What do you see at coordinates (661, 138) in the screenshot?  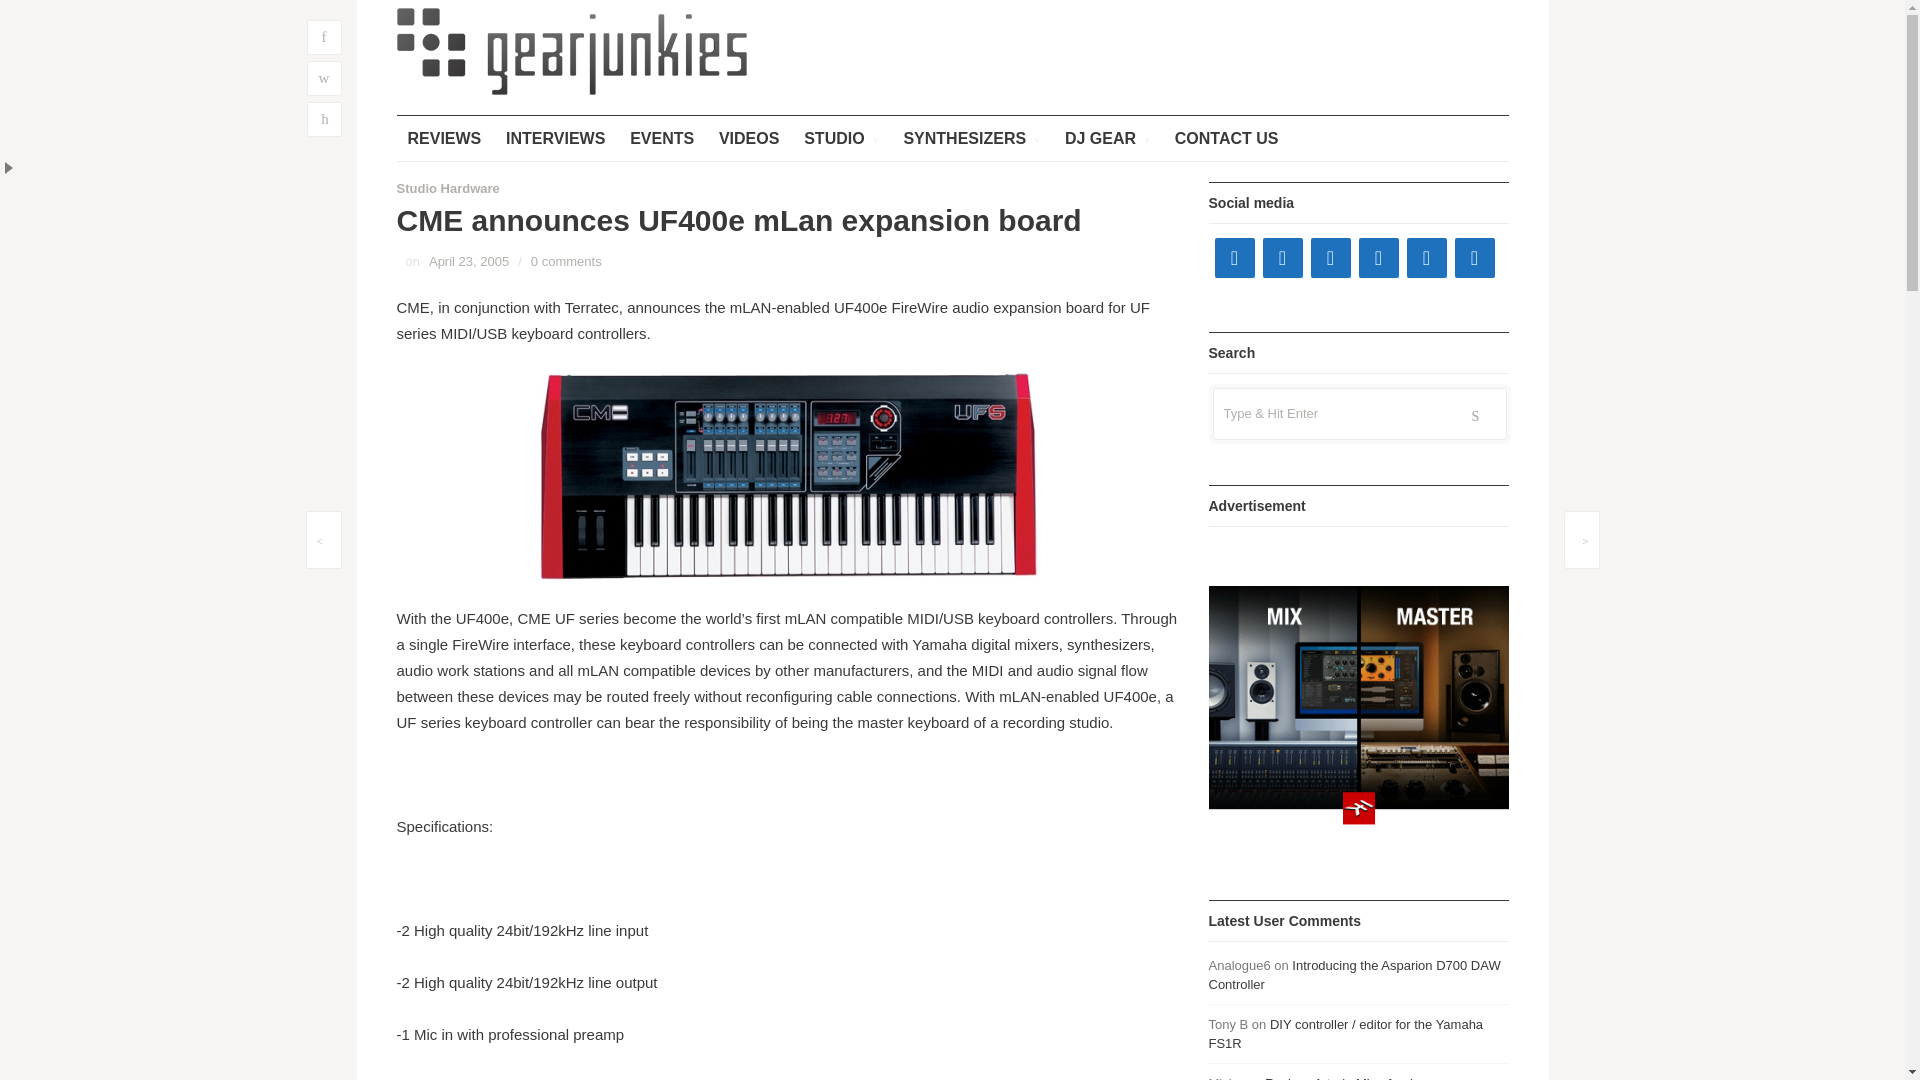 I see `EVENTS` at bounding box center [661, 138].